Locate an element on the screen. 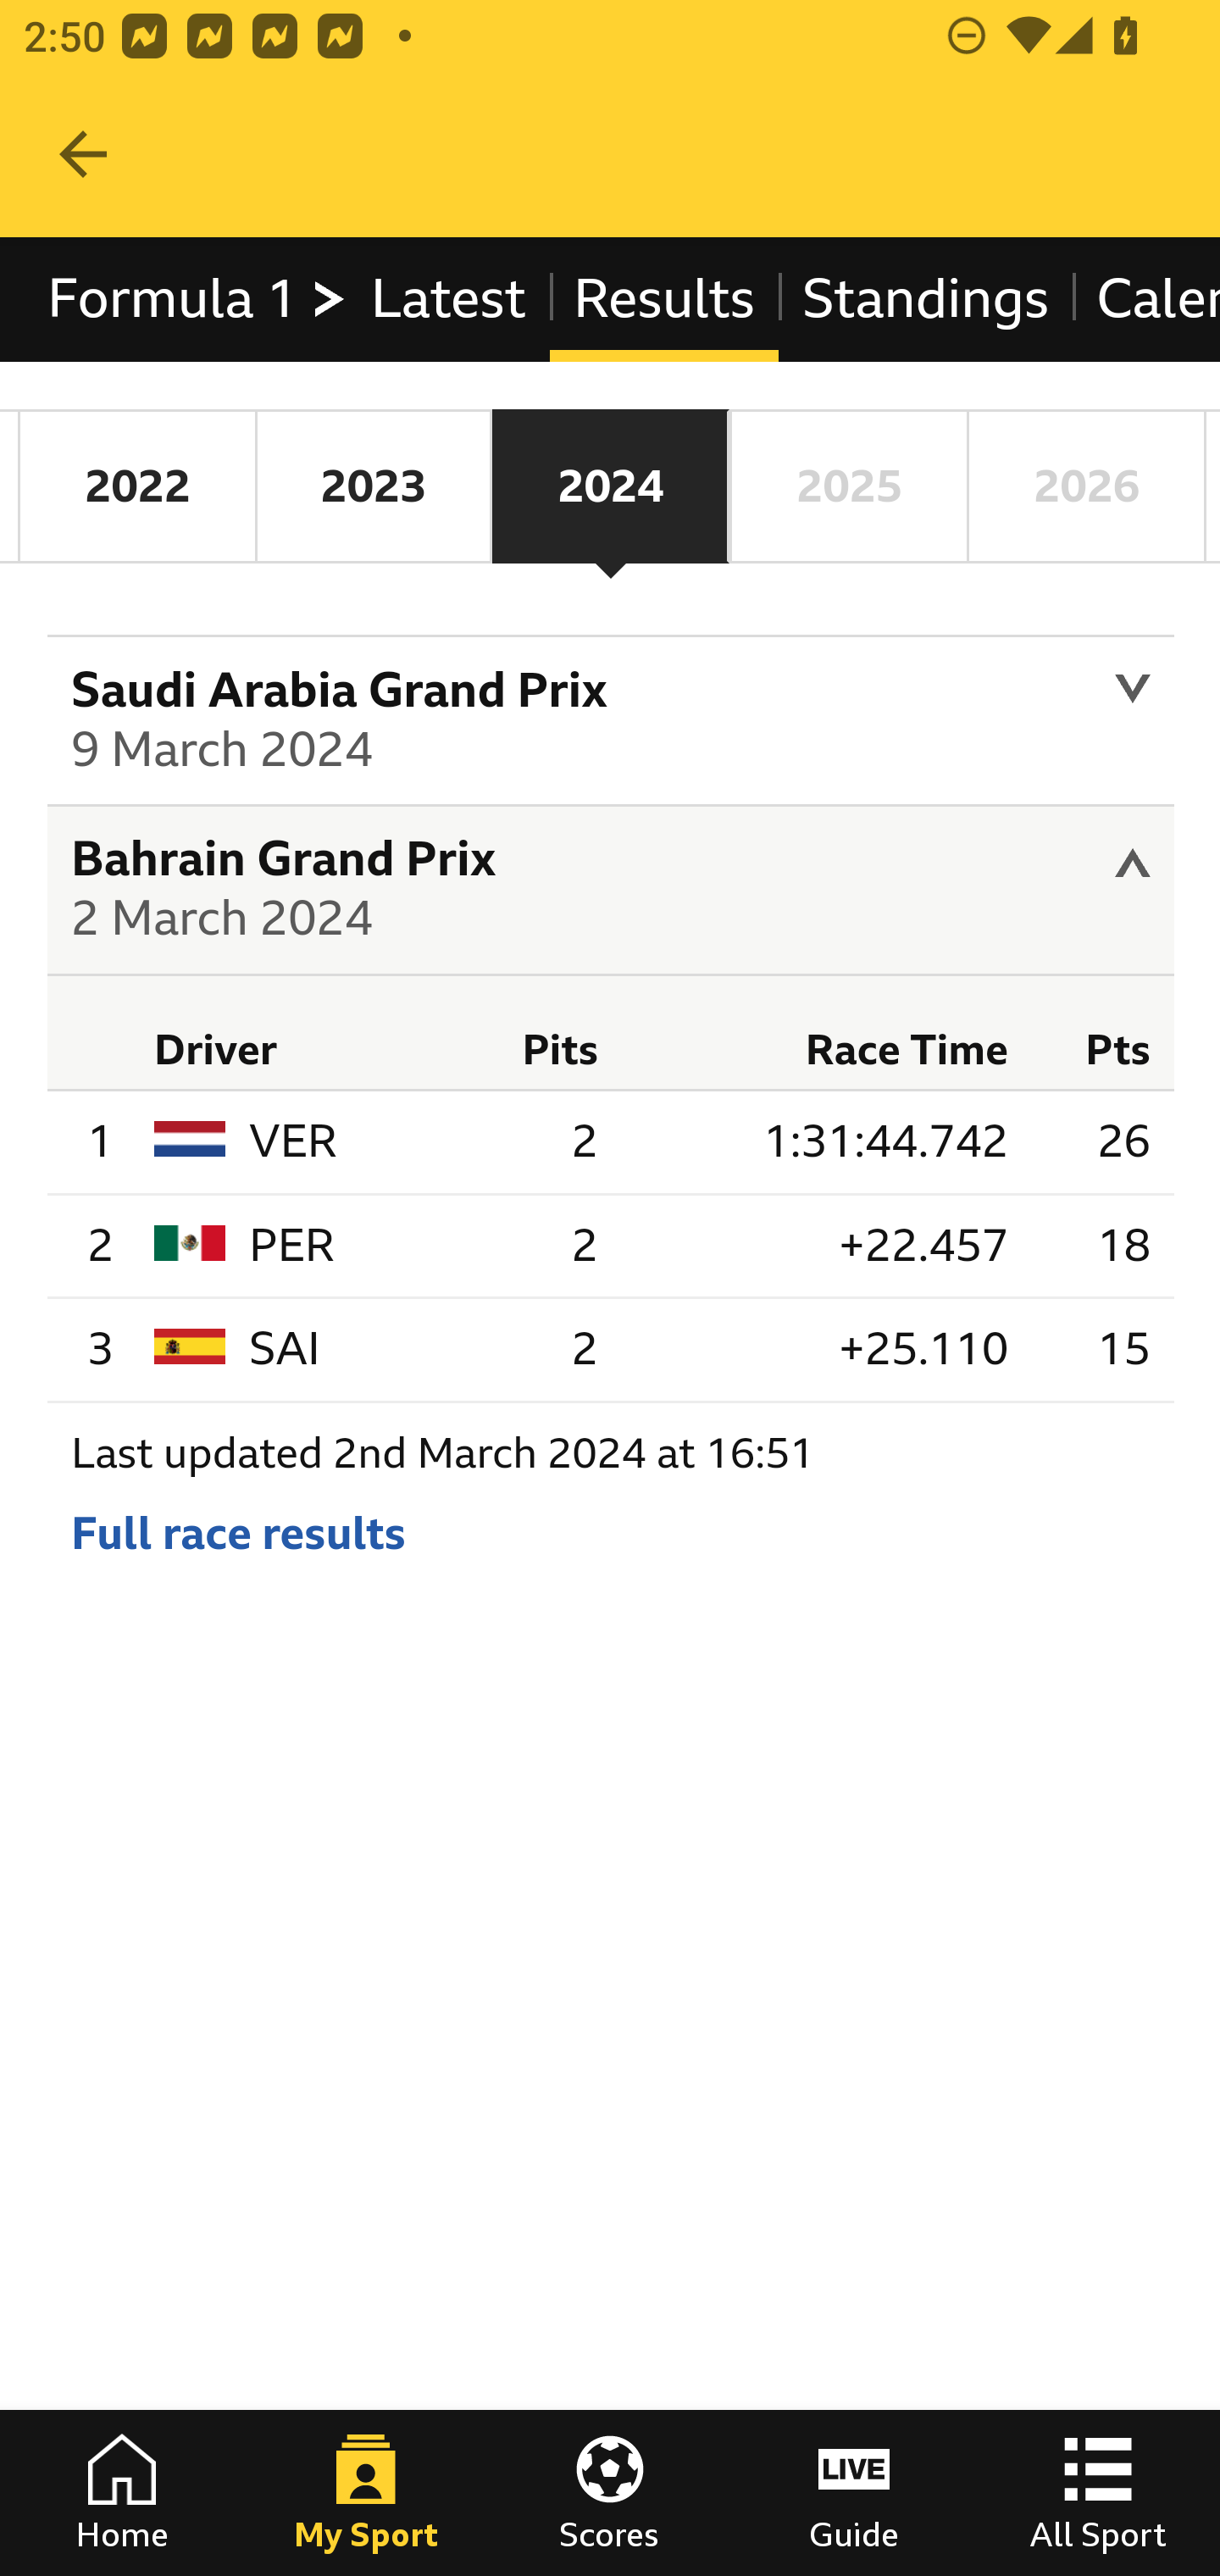 The image size is (1220, 2576). 2024, Selected is located at coordinates (610, 486).